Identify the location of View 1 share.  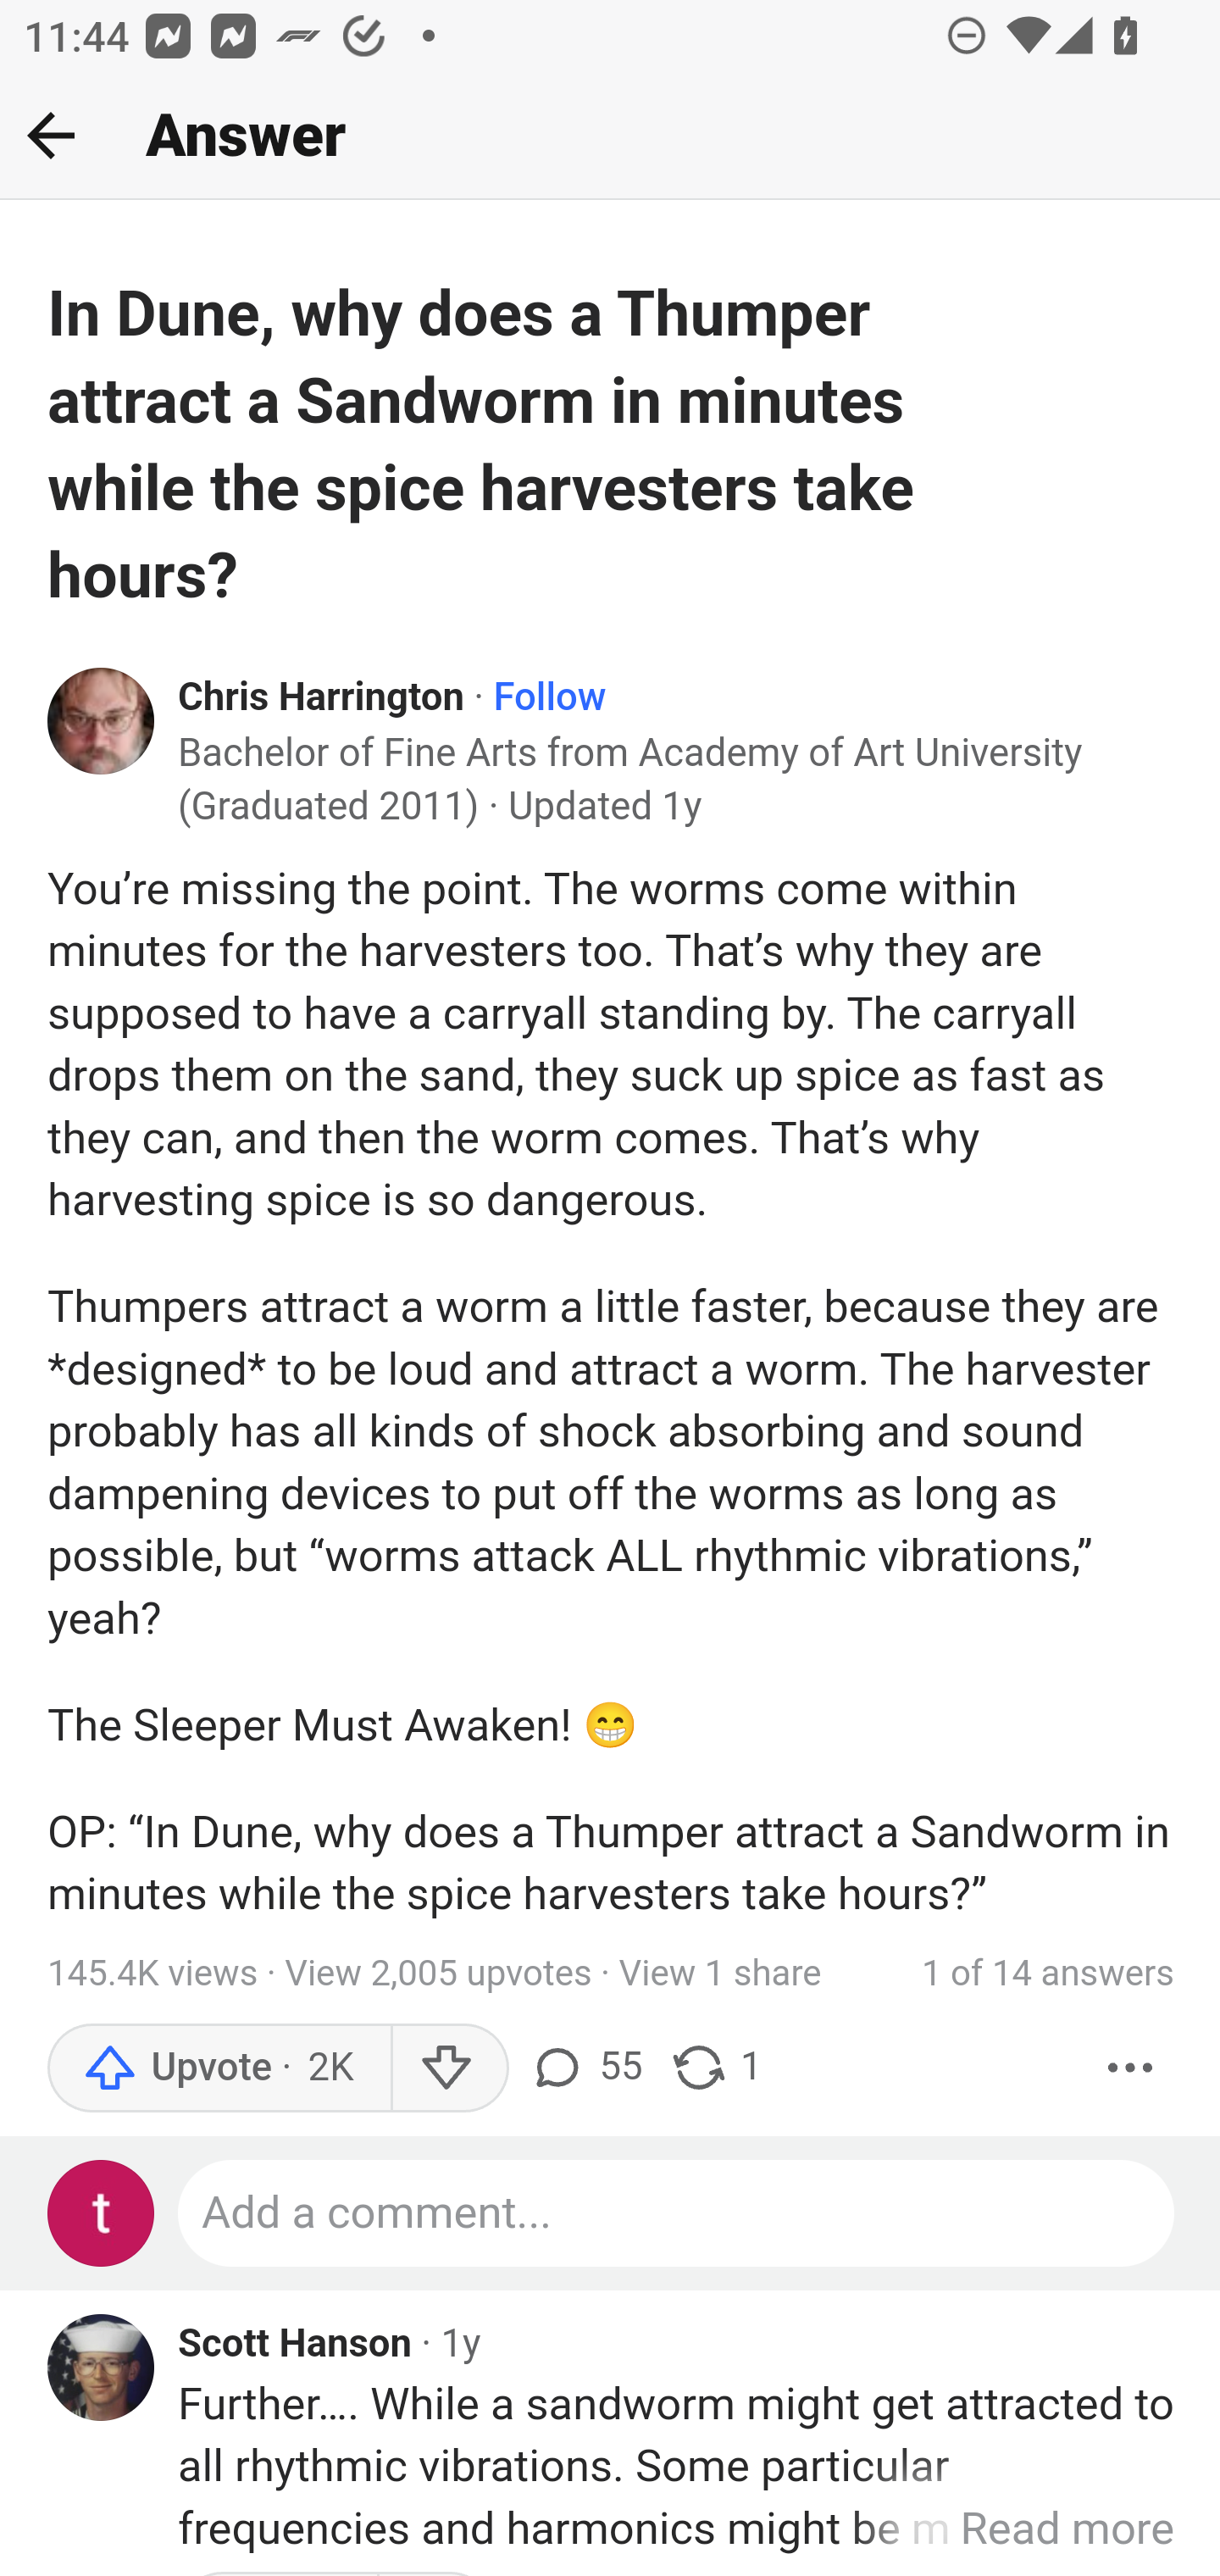
(720, 1973).